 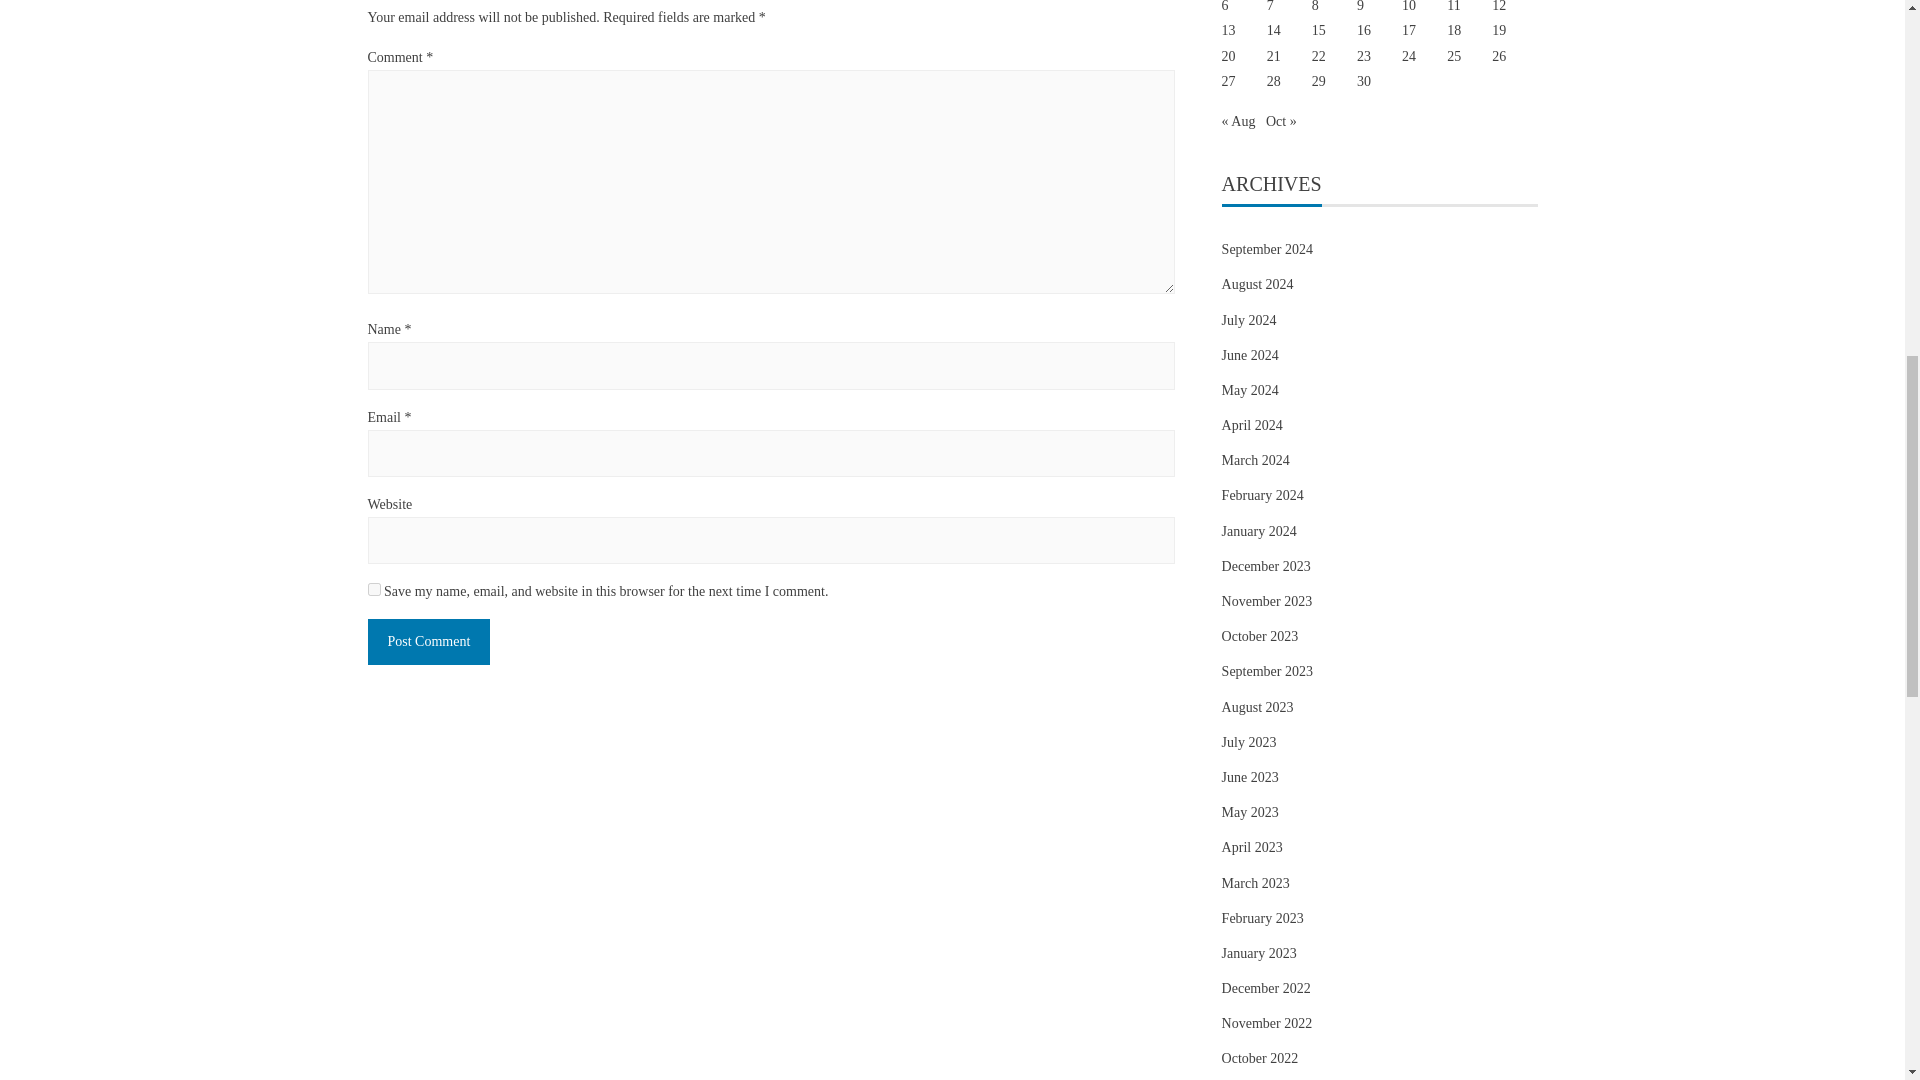 I want to click on 30, so click(x=1364, y=81).